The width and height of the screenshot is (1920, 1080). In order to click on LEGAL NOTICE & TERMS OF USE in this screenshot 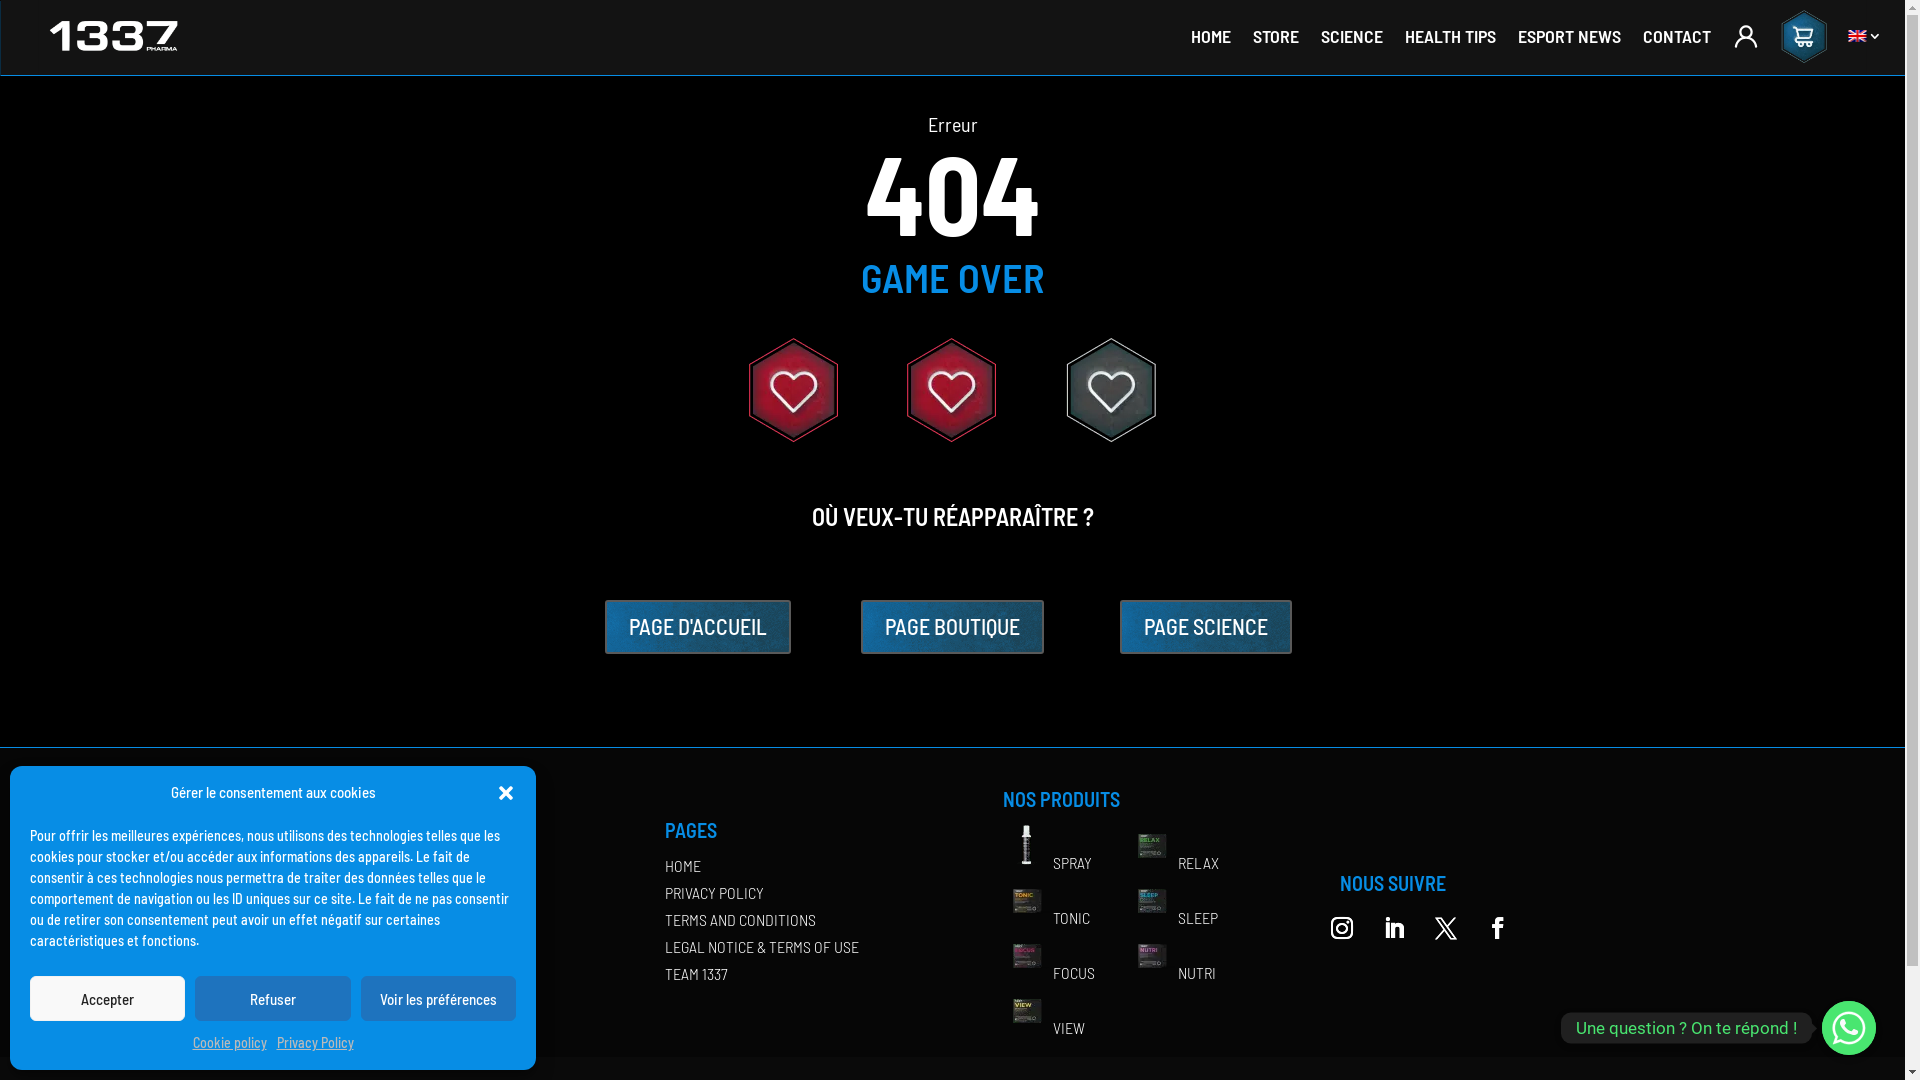, I will do `click(762, 946)`.